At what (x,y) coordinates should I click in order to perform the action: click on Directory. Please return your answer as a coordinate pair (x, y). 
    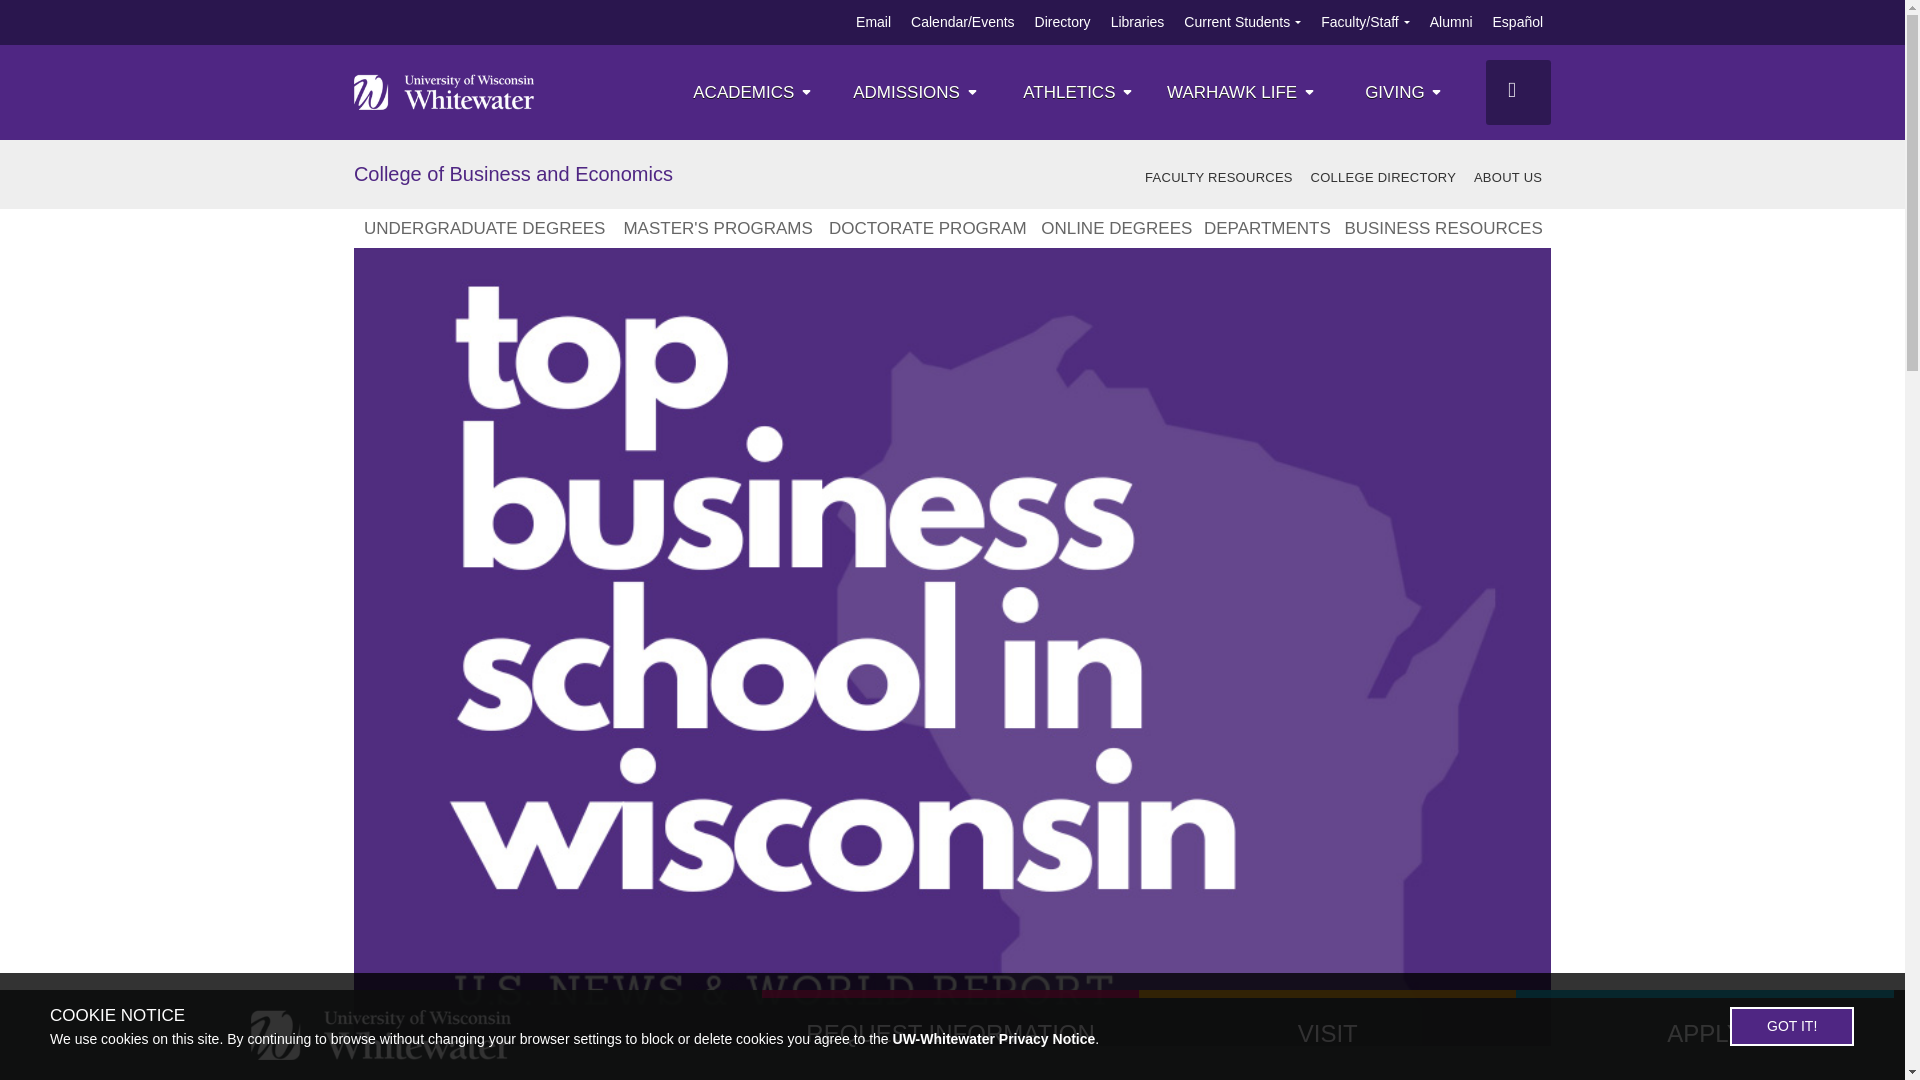
    Looking at the image, I should click on (1062, 22).